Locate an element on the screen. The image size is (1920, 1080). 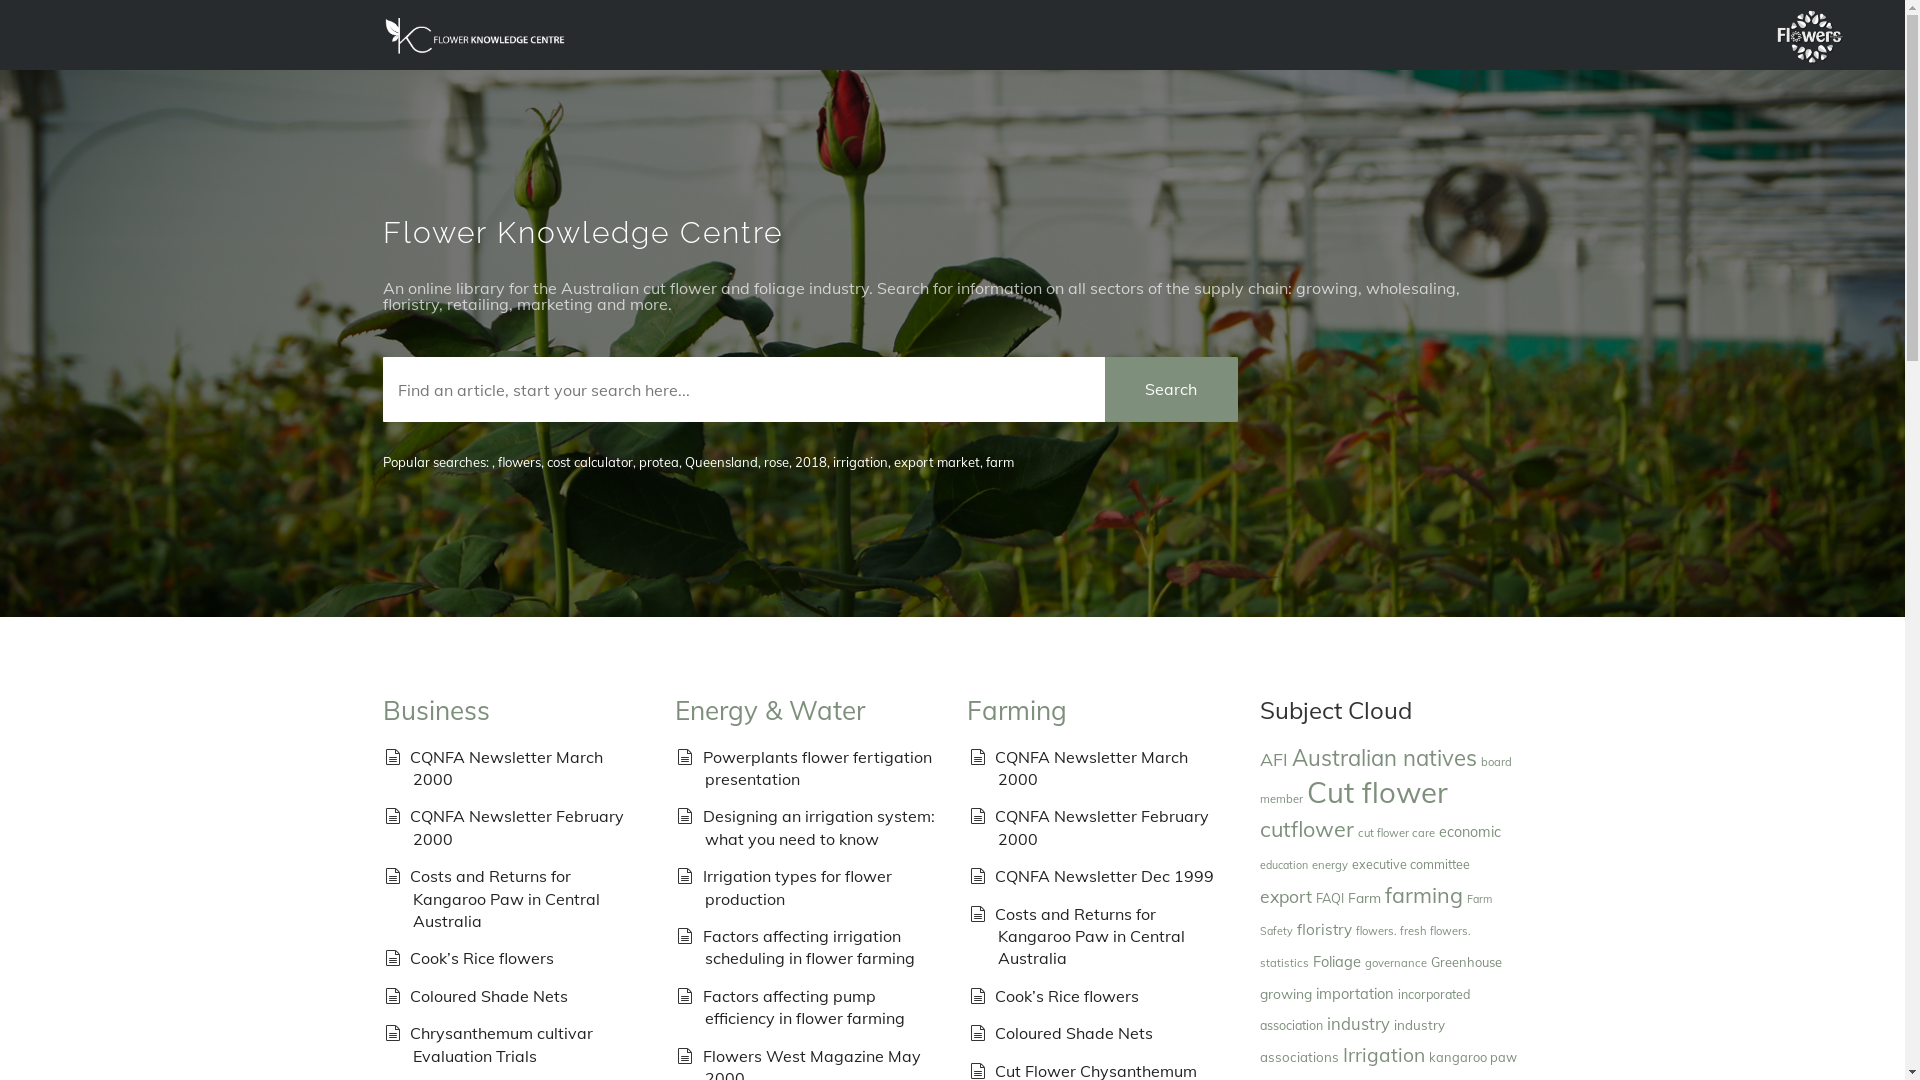
CQNFA Newsletter Dec 1999 is located at coordinates (1104, 876).